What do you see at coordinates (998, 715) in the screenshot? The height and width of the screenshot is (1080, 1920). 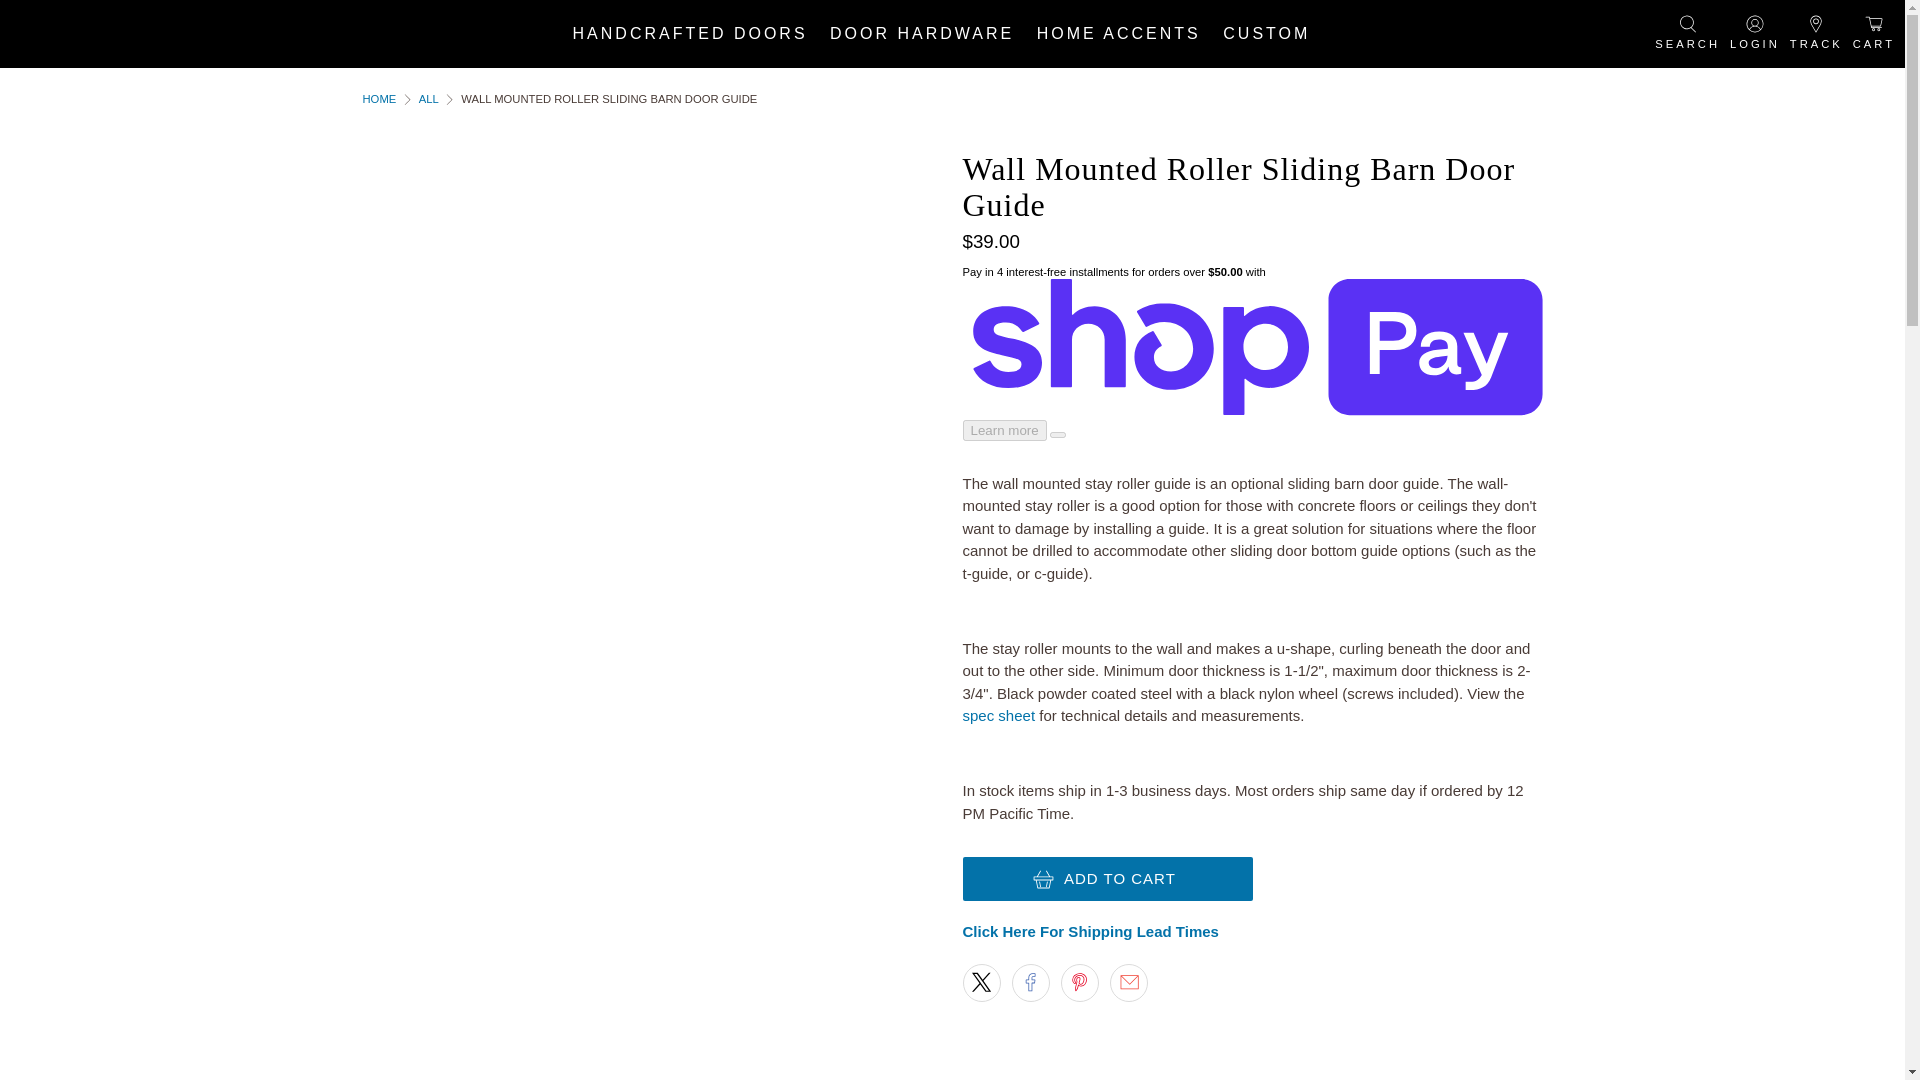 I see `Wall Mounted Roller Guide Specifications` at bounding box center [998, 715].